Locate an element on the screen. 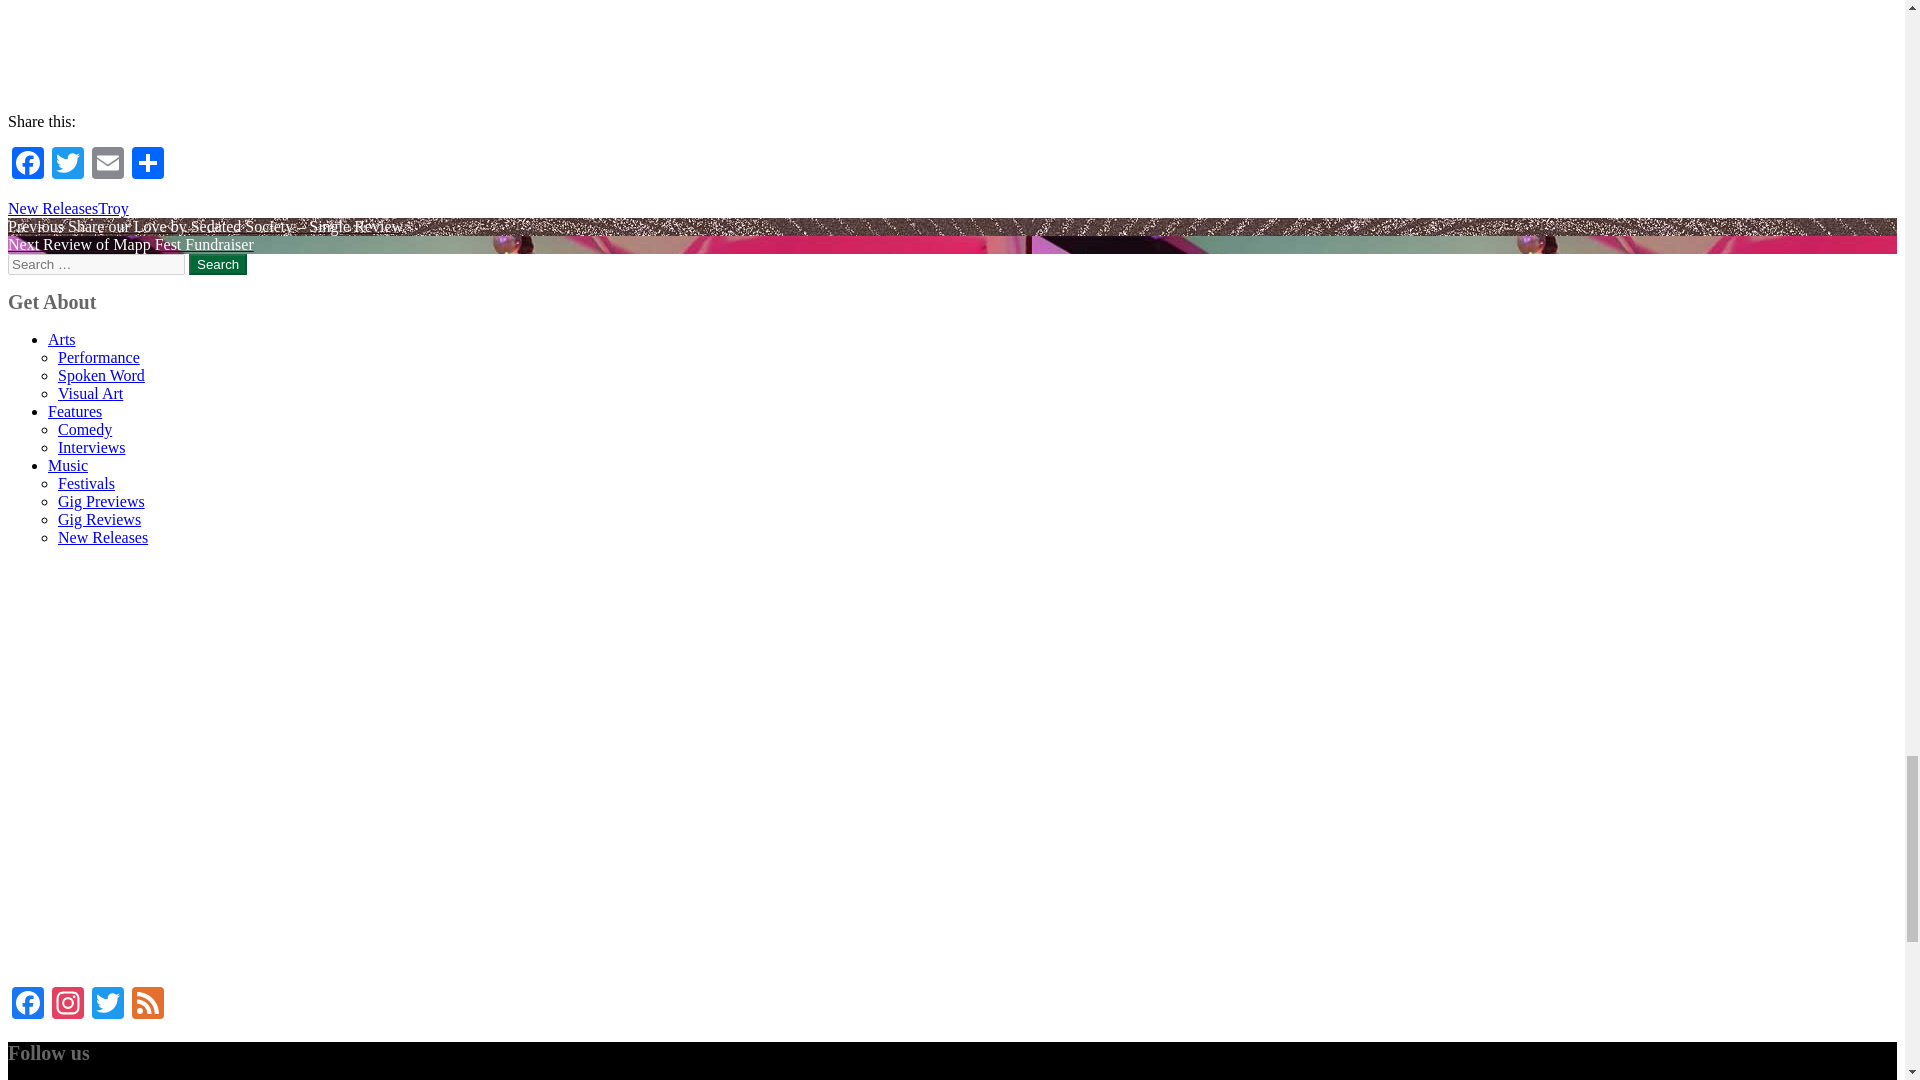 This screenshot has height=1080, width=1920. Instagram is located at coordinates (68, 1005).